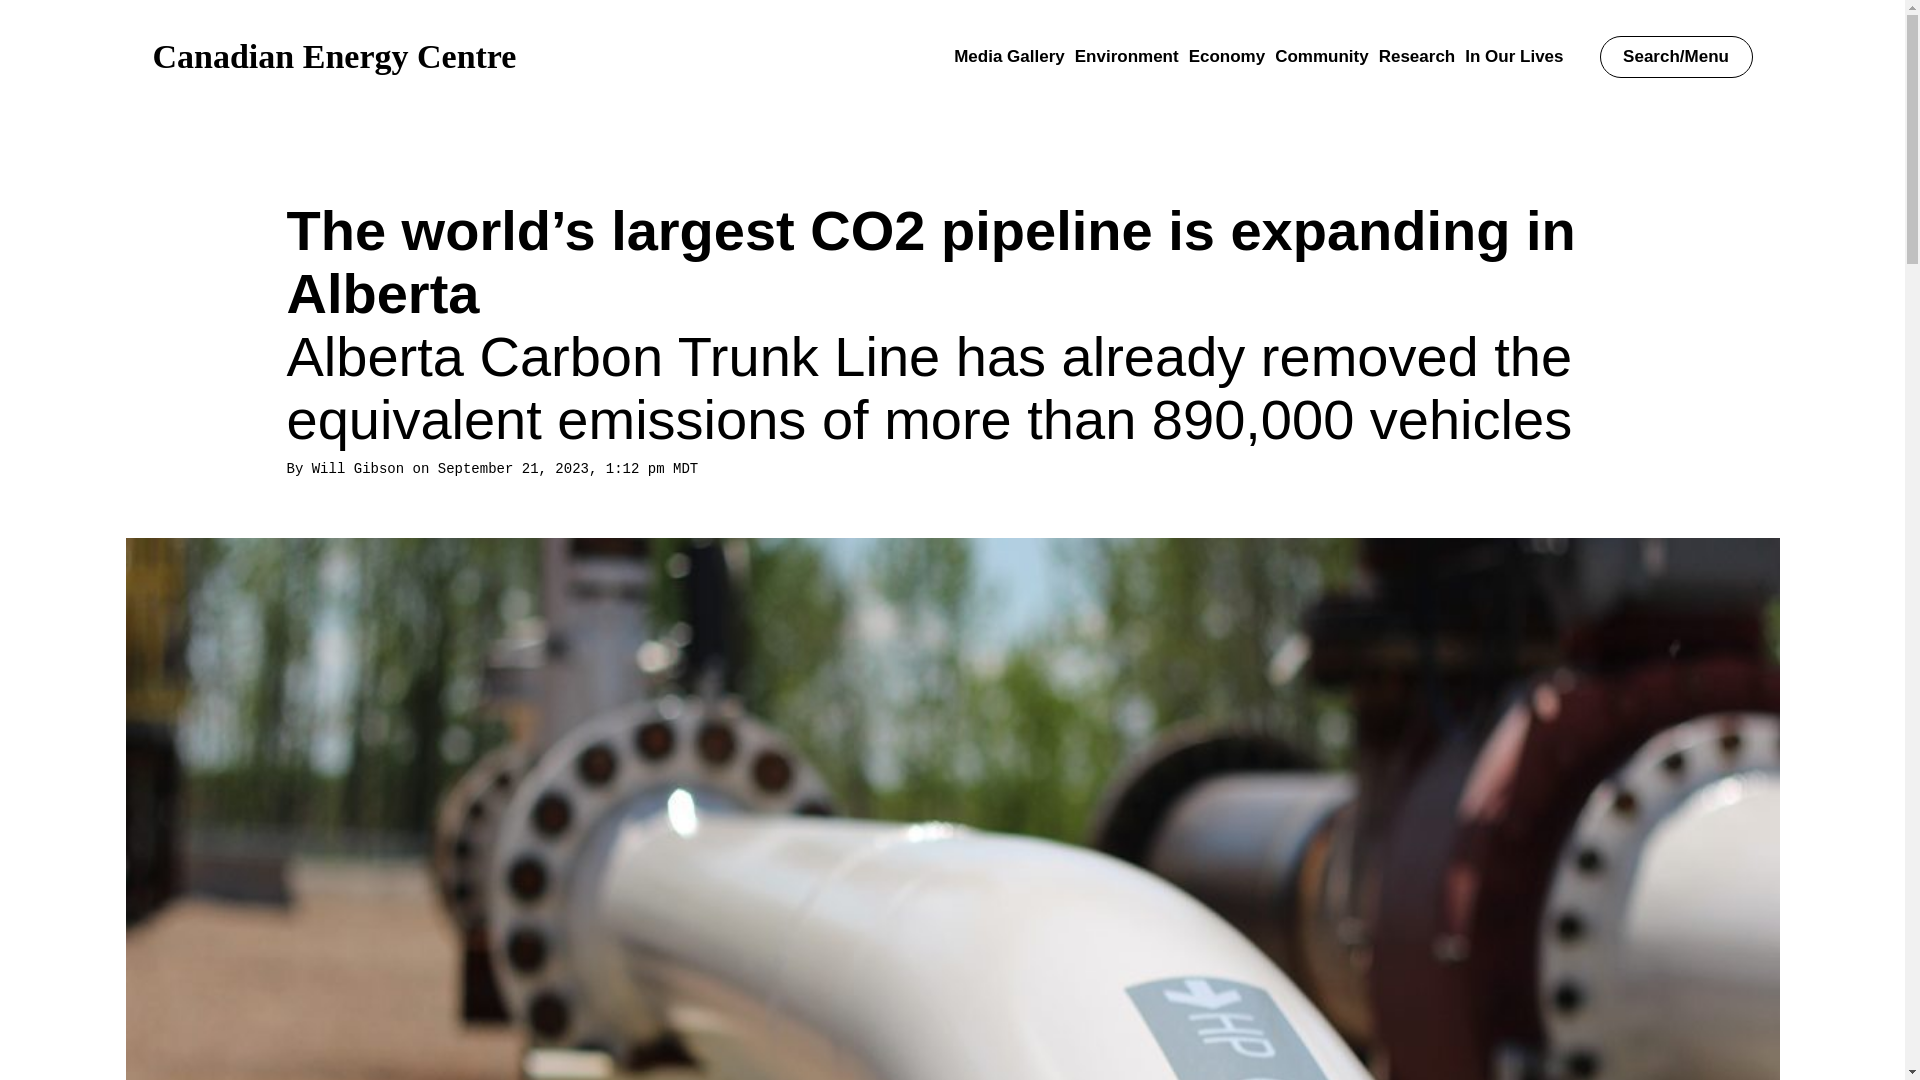  I want to click on Will Gibson, so click(357, 469).